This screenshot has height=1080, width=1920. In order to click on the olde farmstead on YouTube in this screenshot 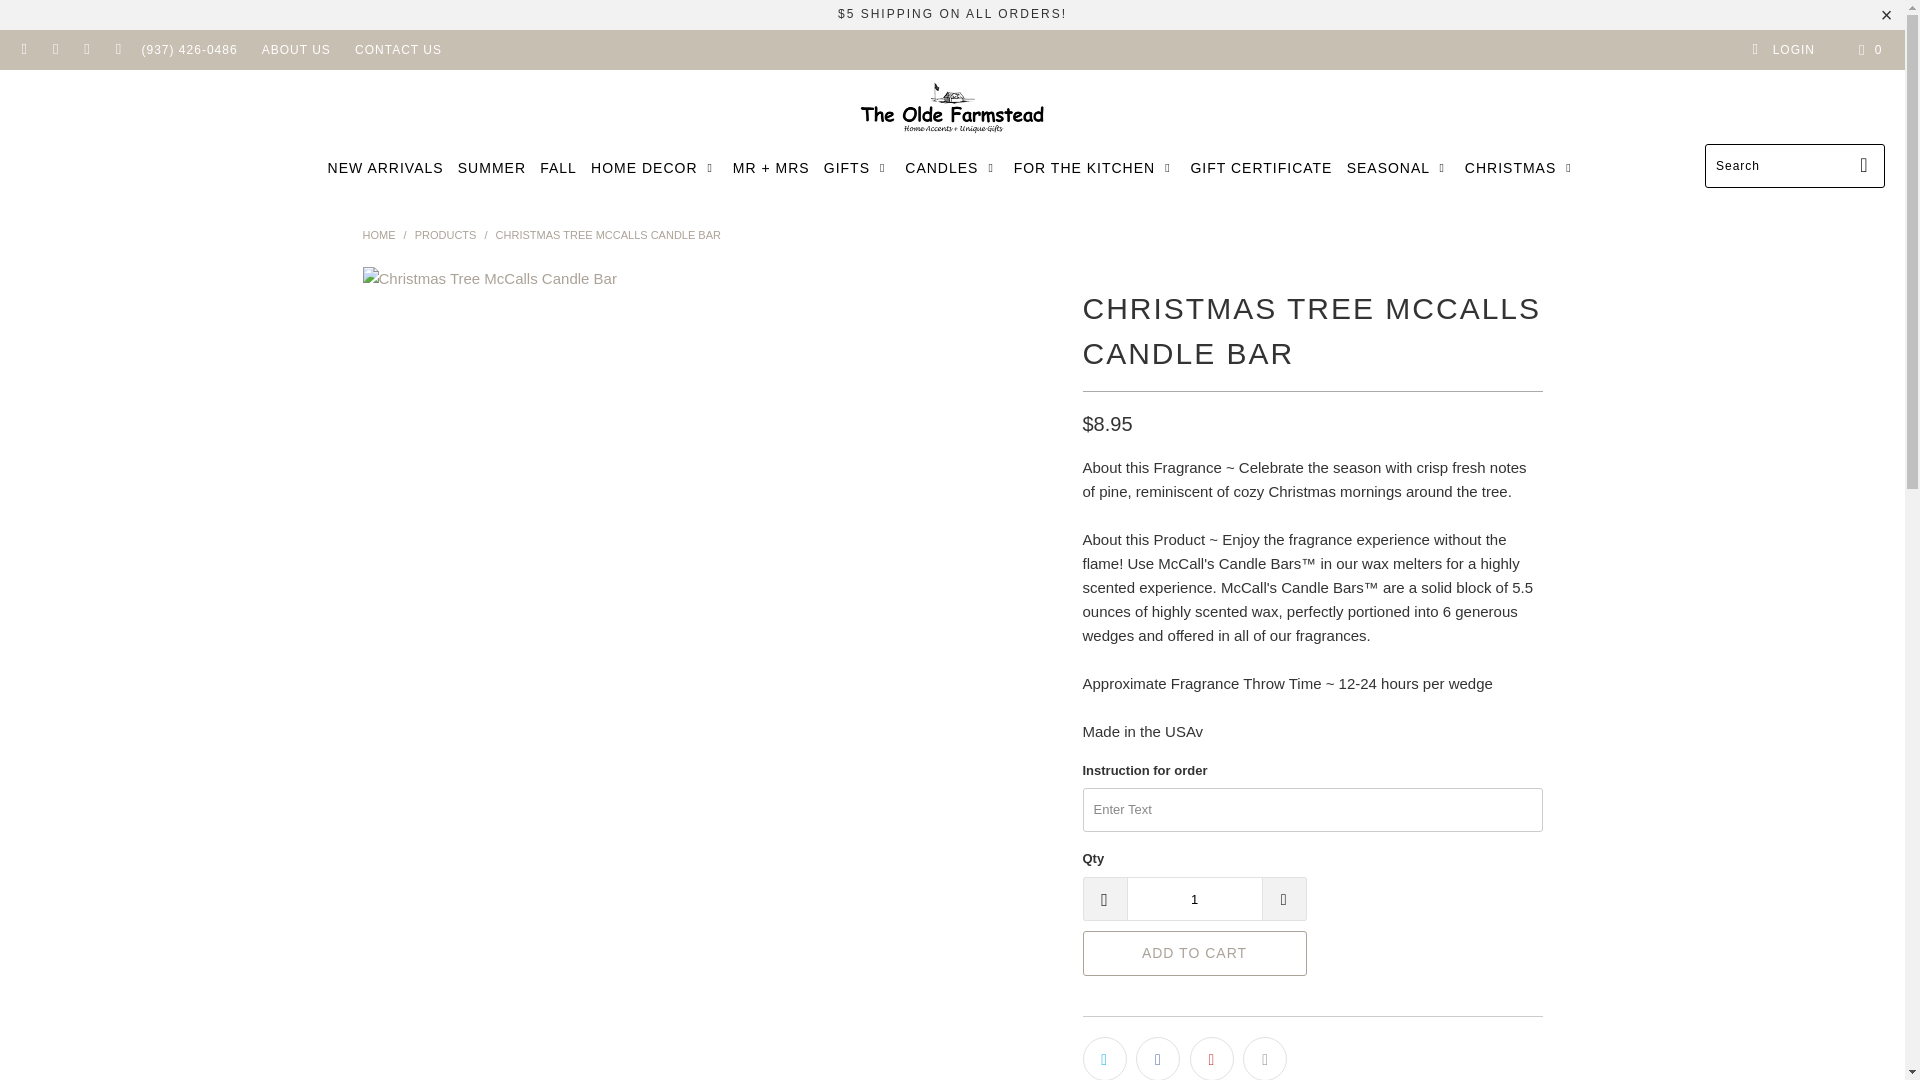, I will do `click(54, 50)`.